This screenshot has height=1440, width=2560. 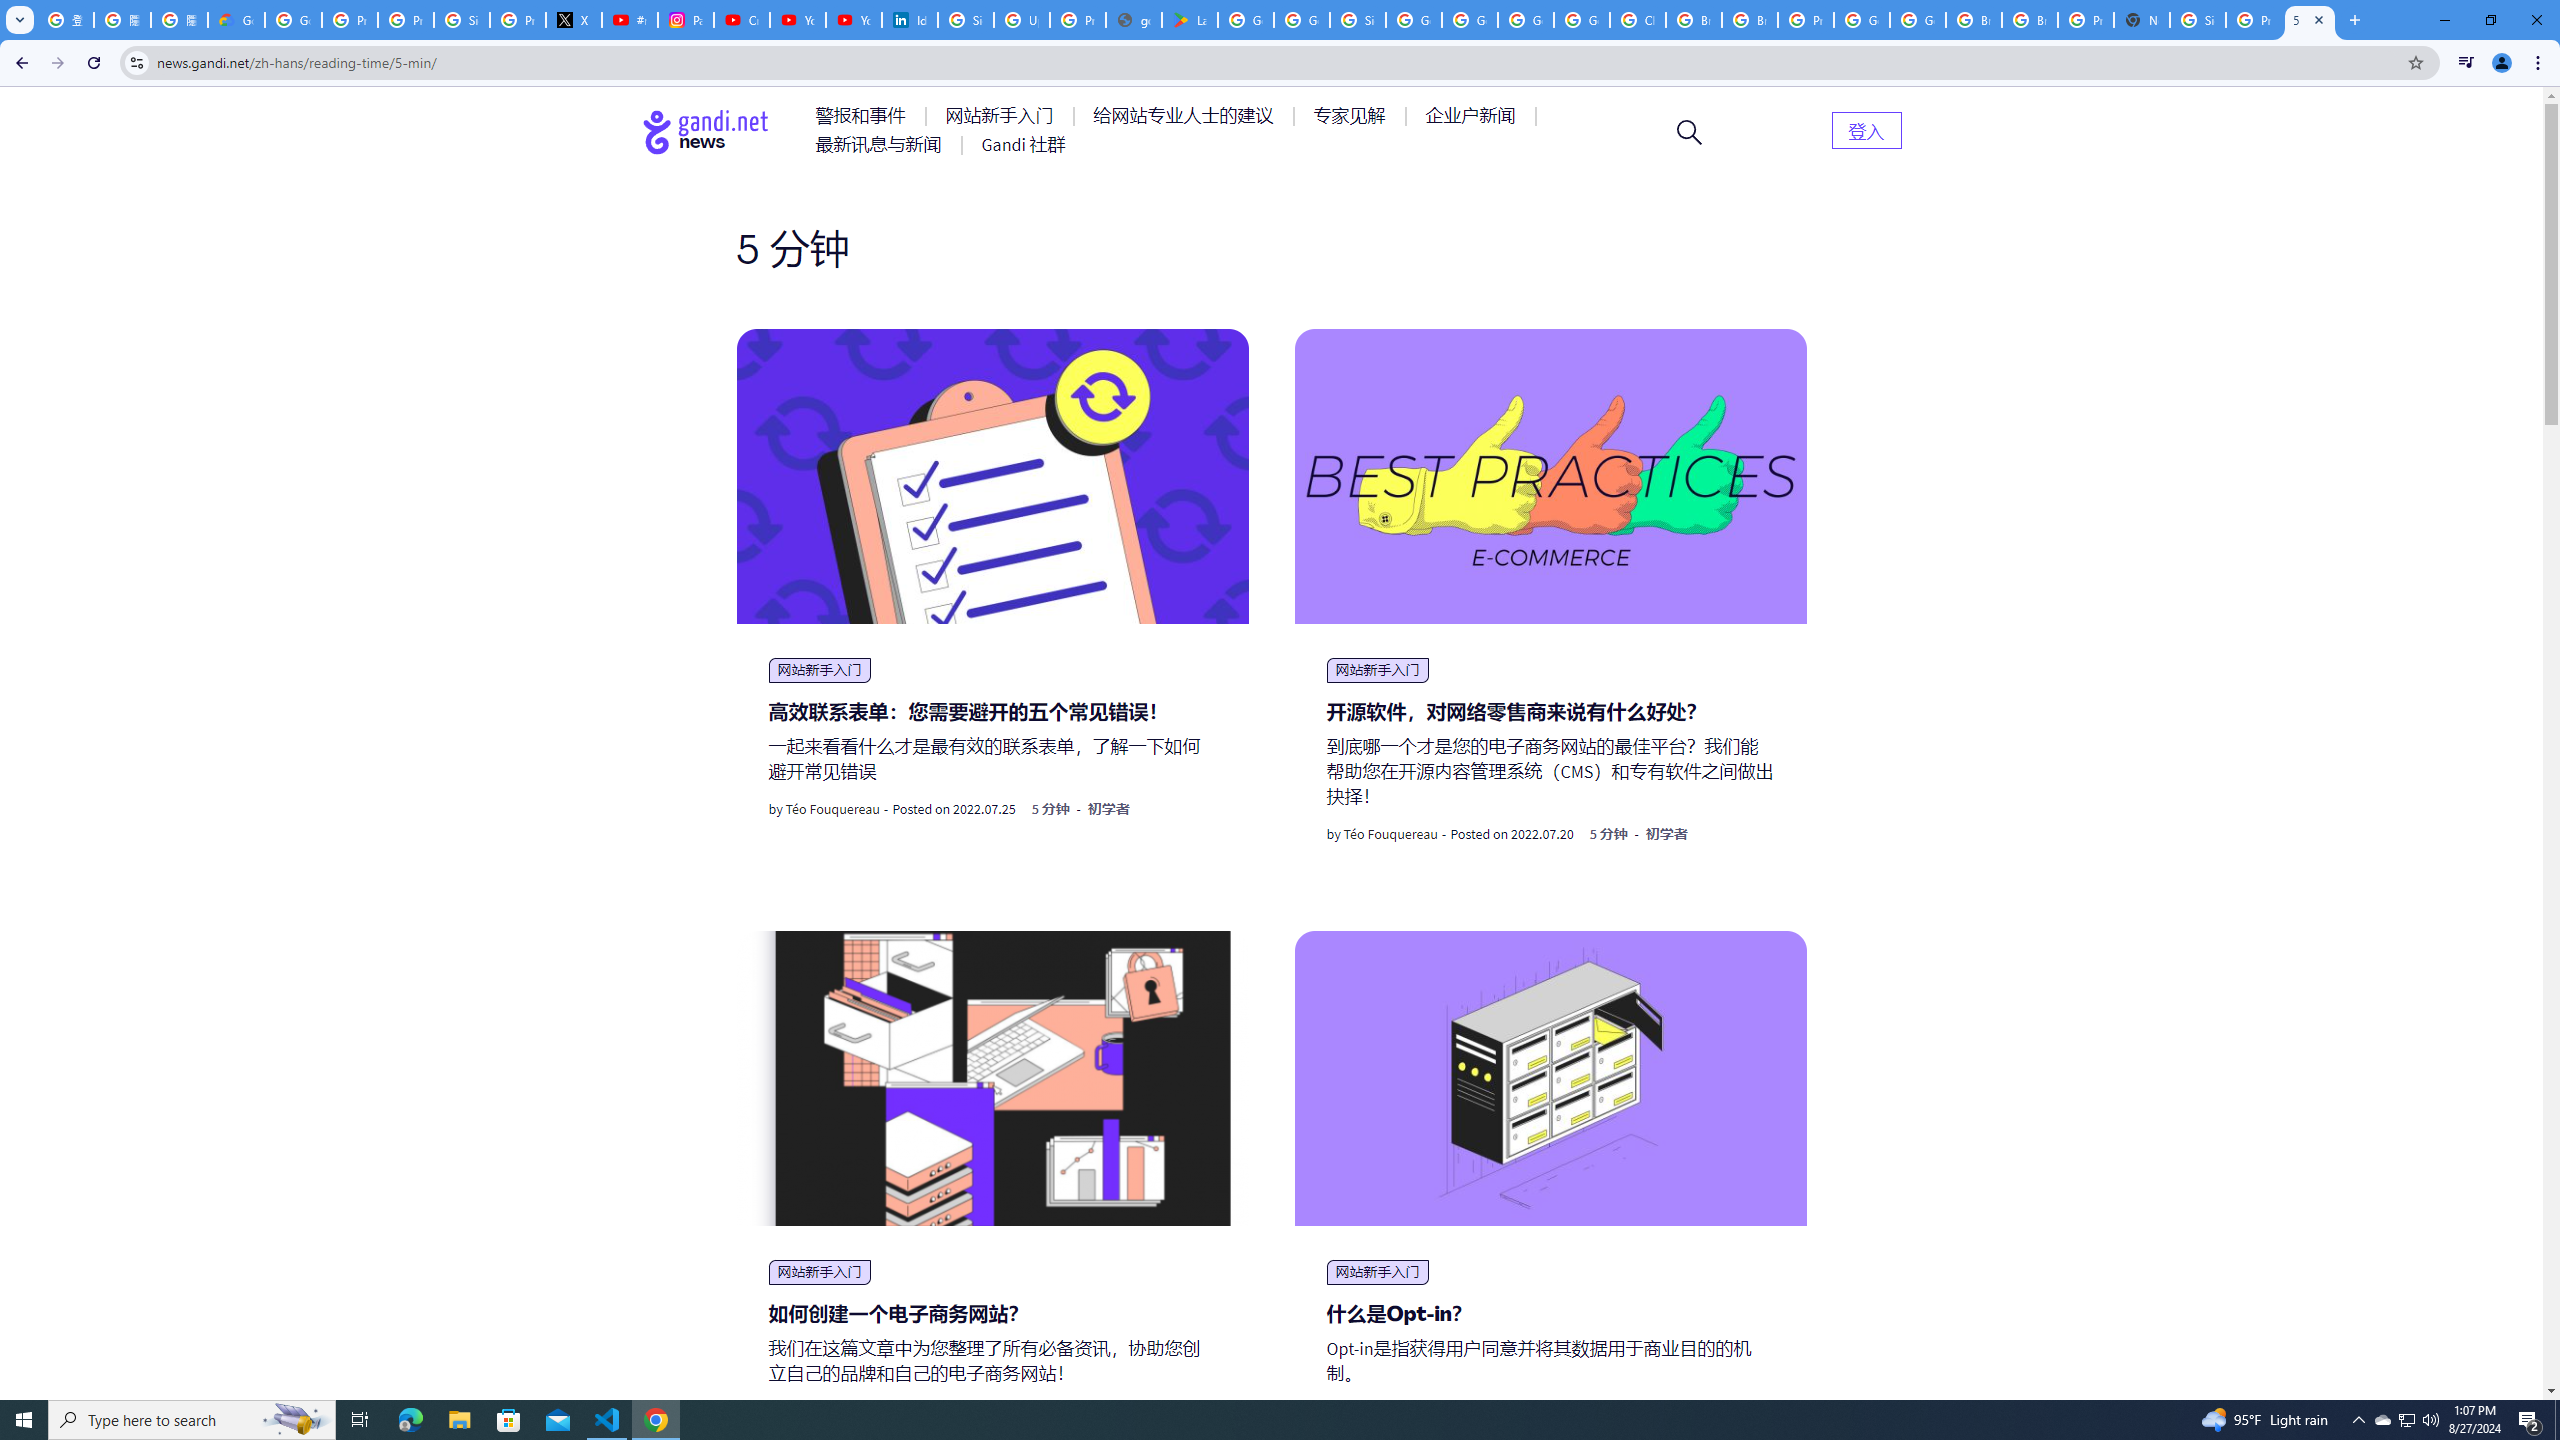 I want to click on Sign in - Google Accounts, so click(x=2197, y=20).